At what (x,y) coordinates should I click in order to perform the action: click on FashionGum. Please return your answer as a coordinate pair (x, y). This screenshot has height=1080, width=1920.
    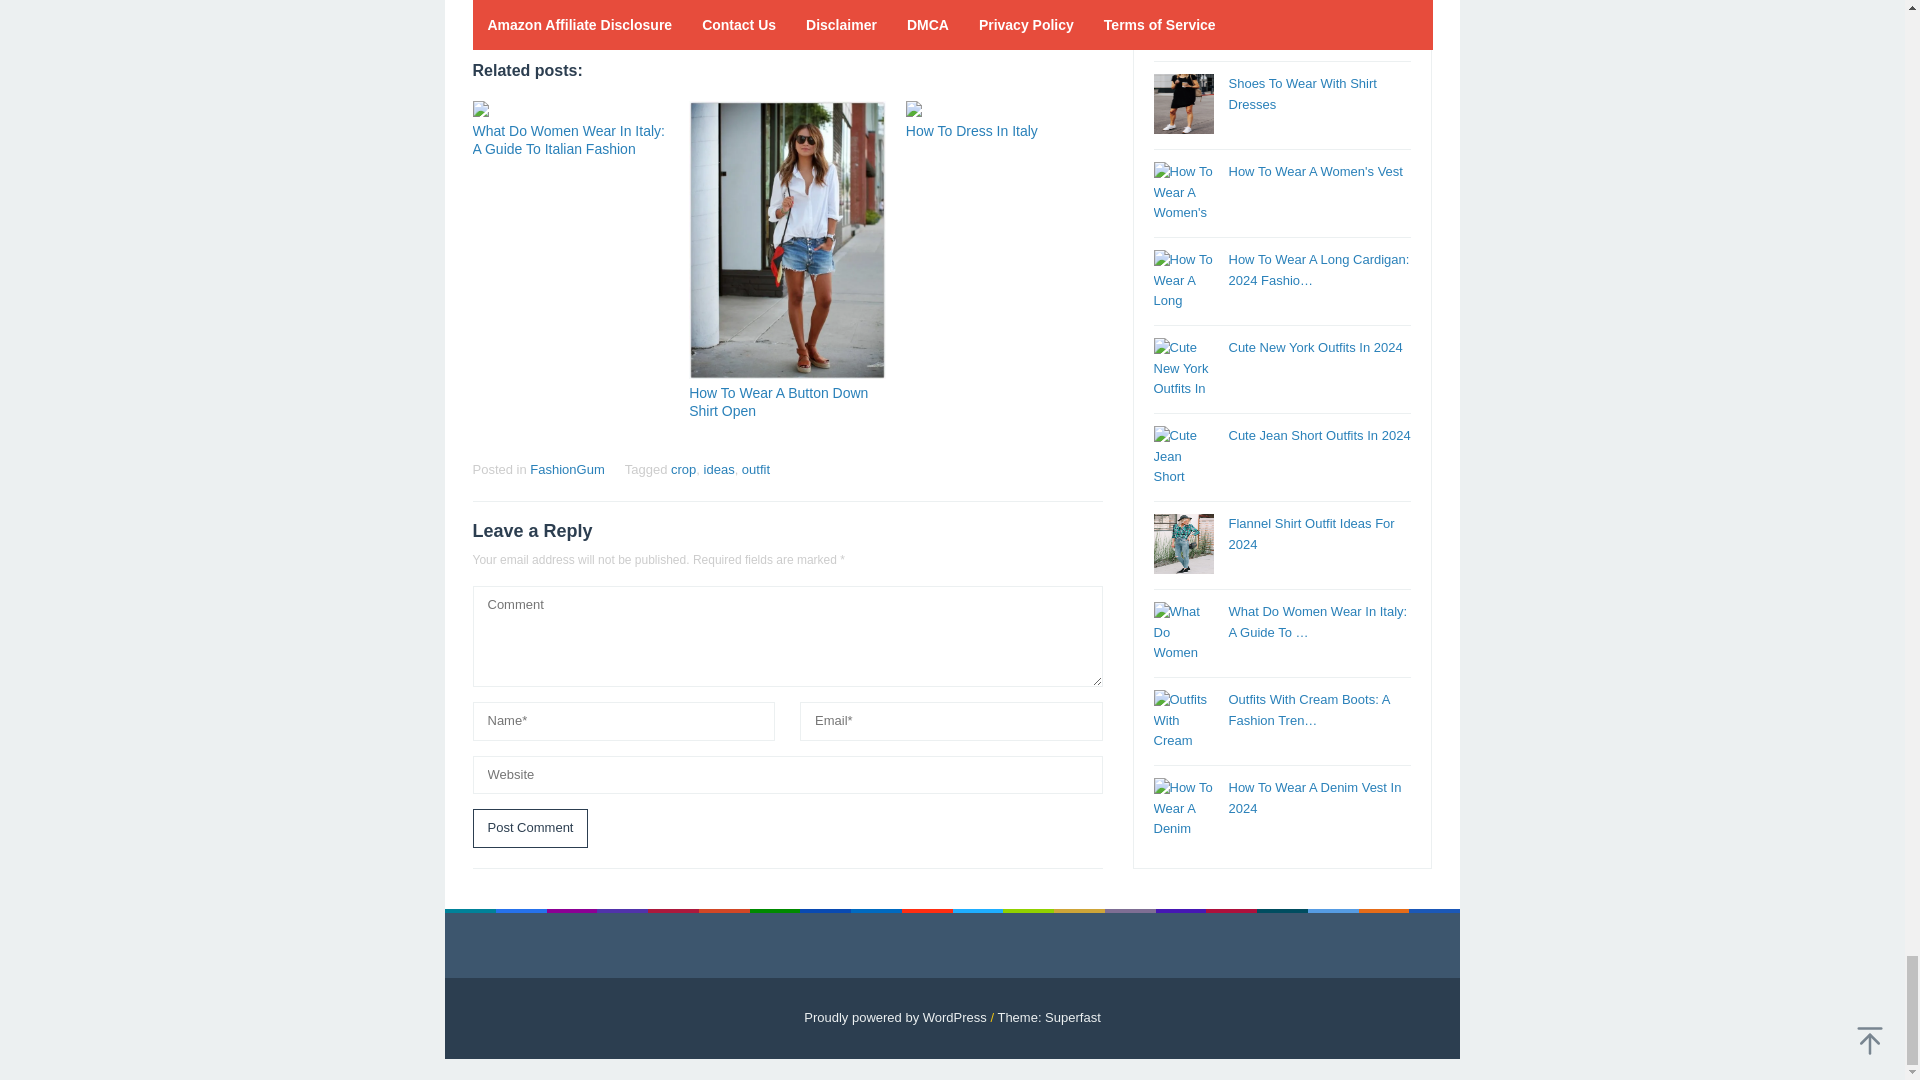
    Looking at the image, I should click on (566, 470).